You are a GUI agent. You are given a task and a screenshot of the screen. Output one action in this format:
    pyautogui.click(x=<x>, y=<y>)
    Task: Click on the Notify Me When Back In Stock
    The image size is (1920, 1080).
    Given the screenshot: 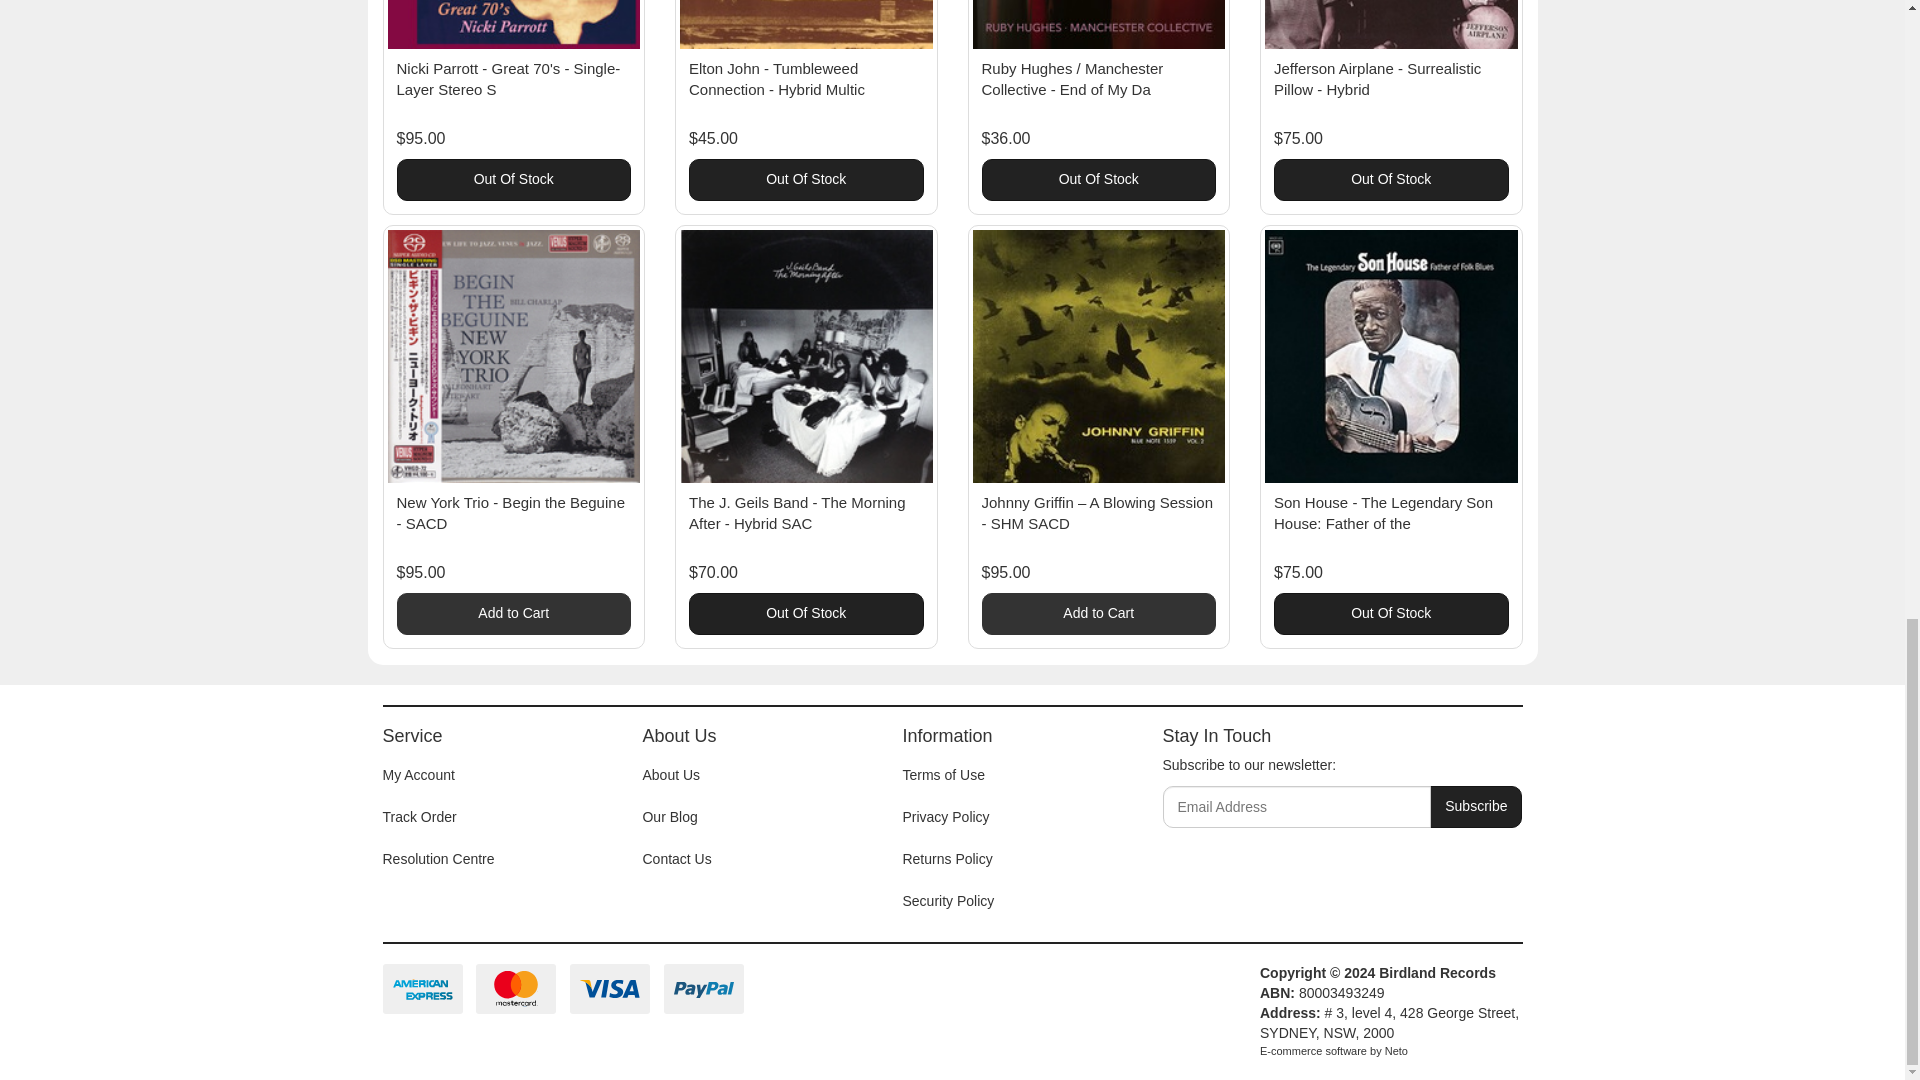 What is the action you would take?
    pyautogui.click(x=513, y=179)
    